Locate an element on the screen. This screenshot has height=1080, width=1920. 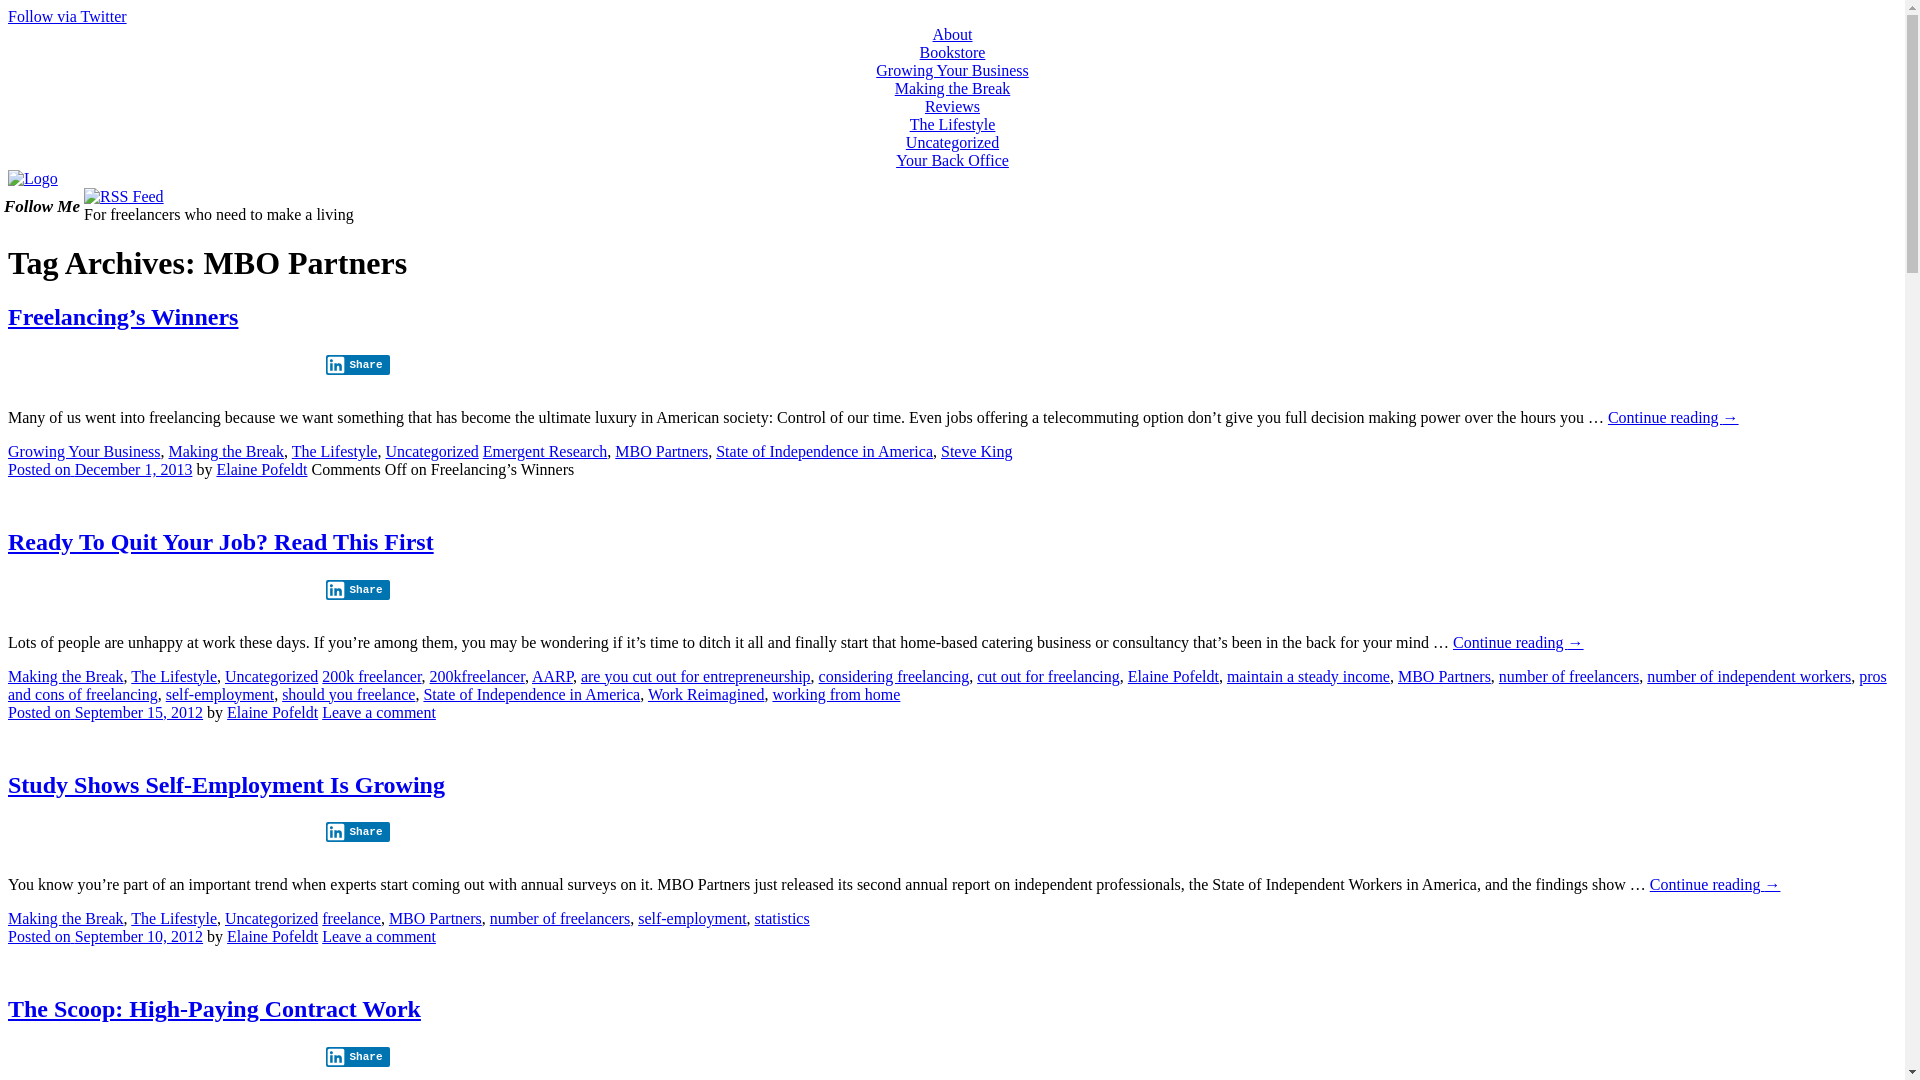
Share is located at coordinates (358, 832).